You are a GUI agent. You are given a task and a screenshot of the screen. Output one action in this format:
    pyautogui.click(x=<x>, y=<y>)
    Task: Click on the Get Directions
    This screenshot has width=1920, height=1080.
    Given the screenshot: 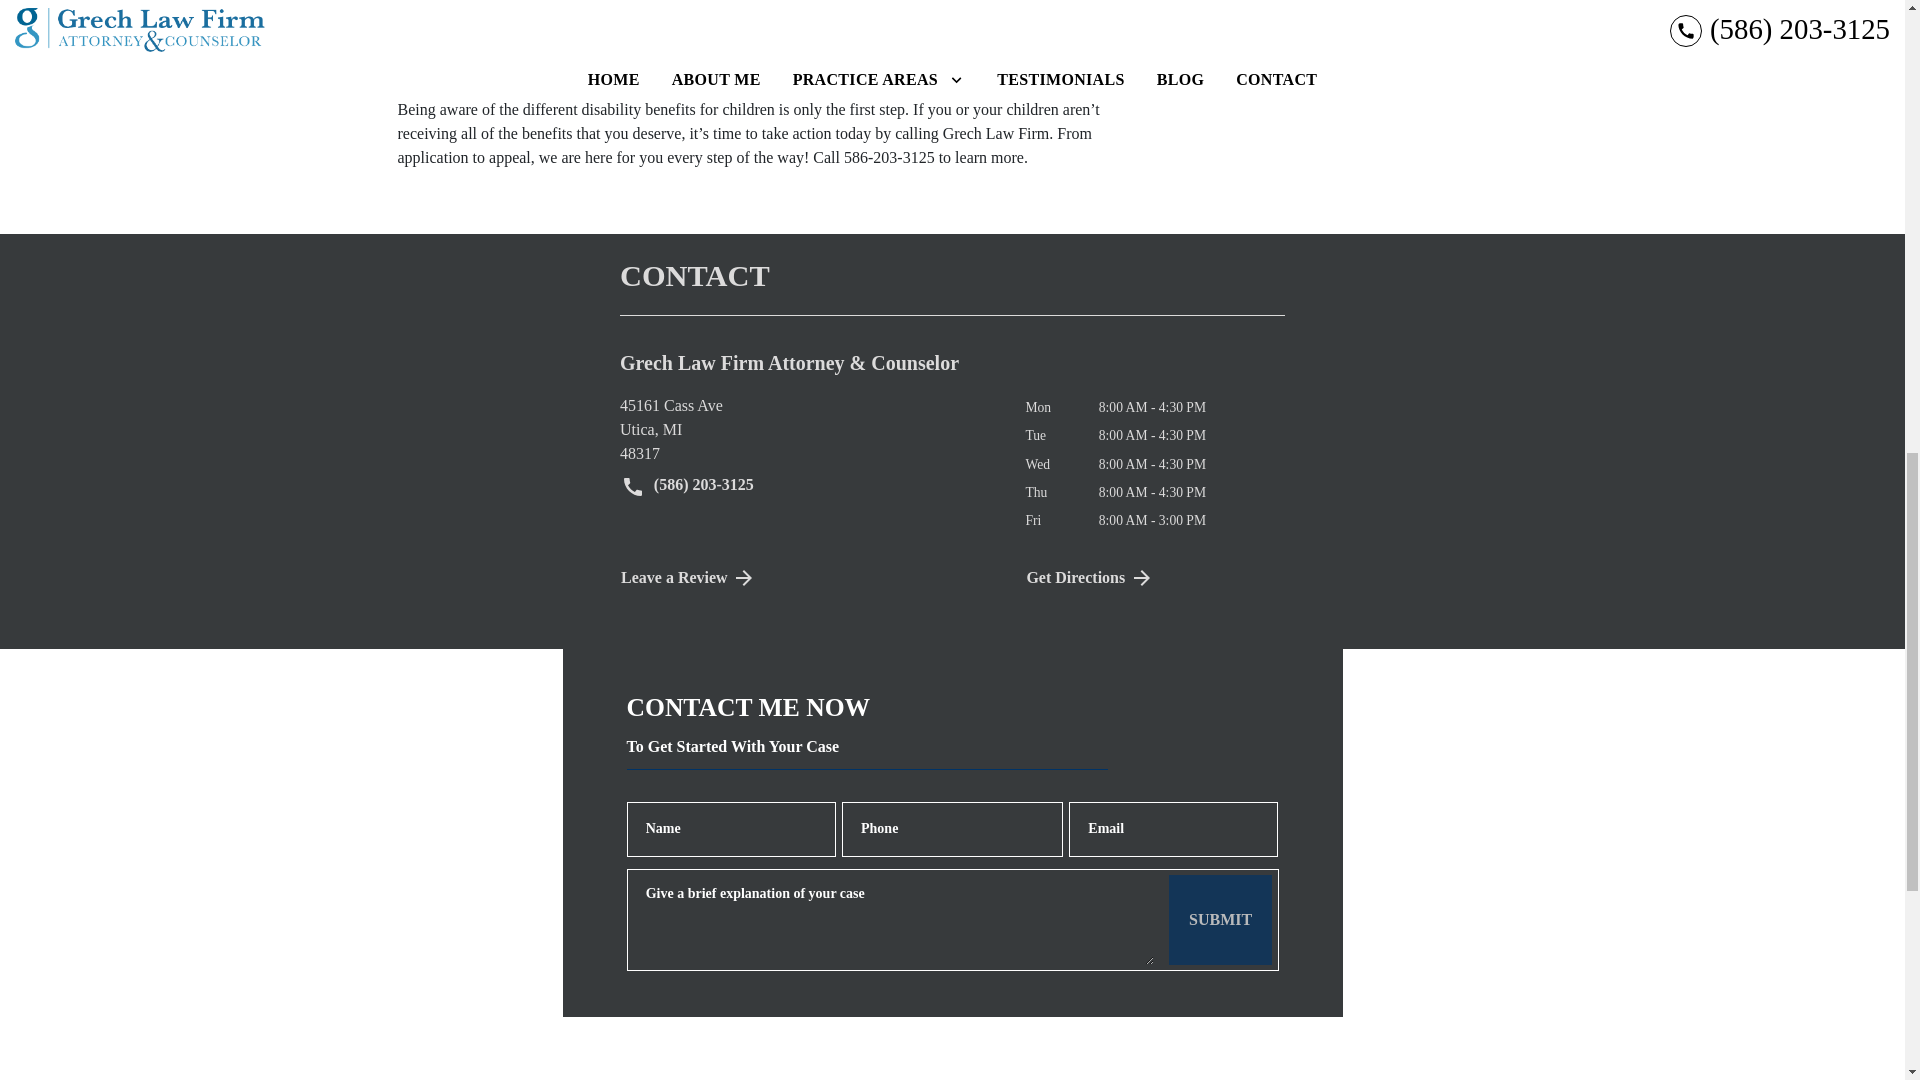 What is the action you would take?
    pyautogui.click(x=1220, y=920)
    